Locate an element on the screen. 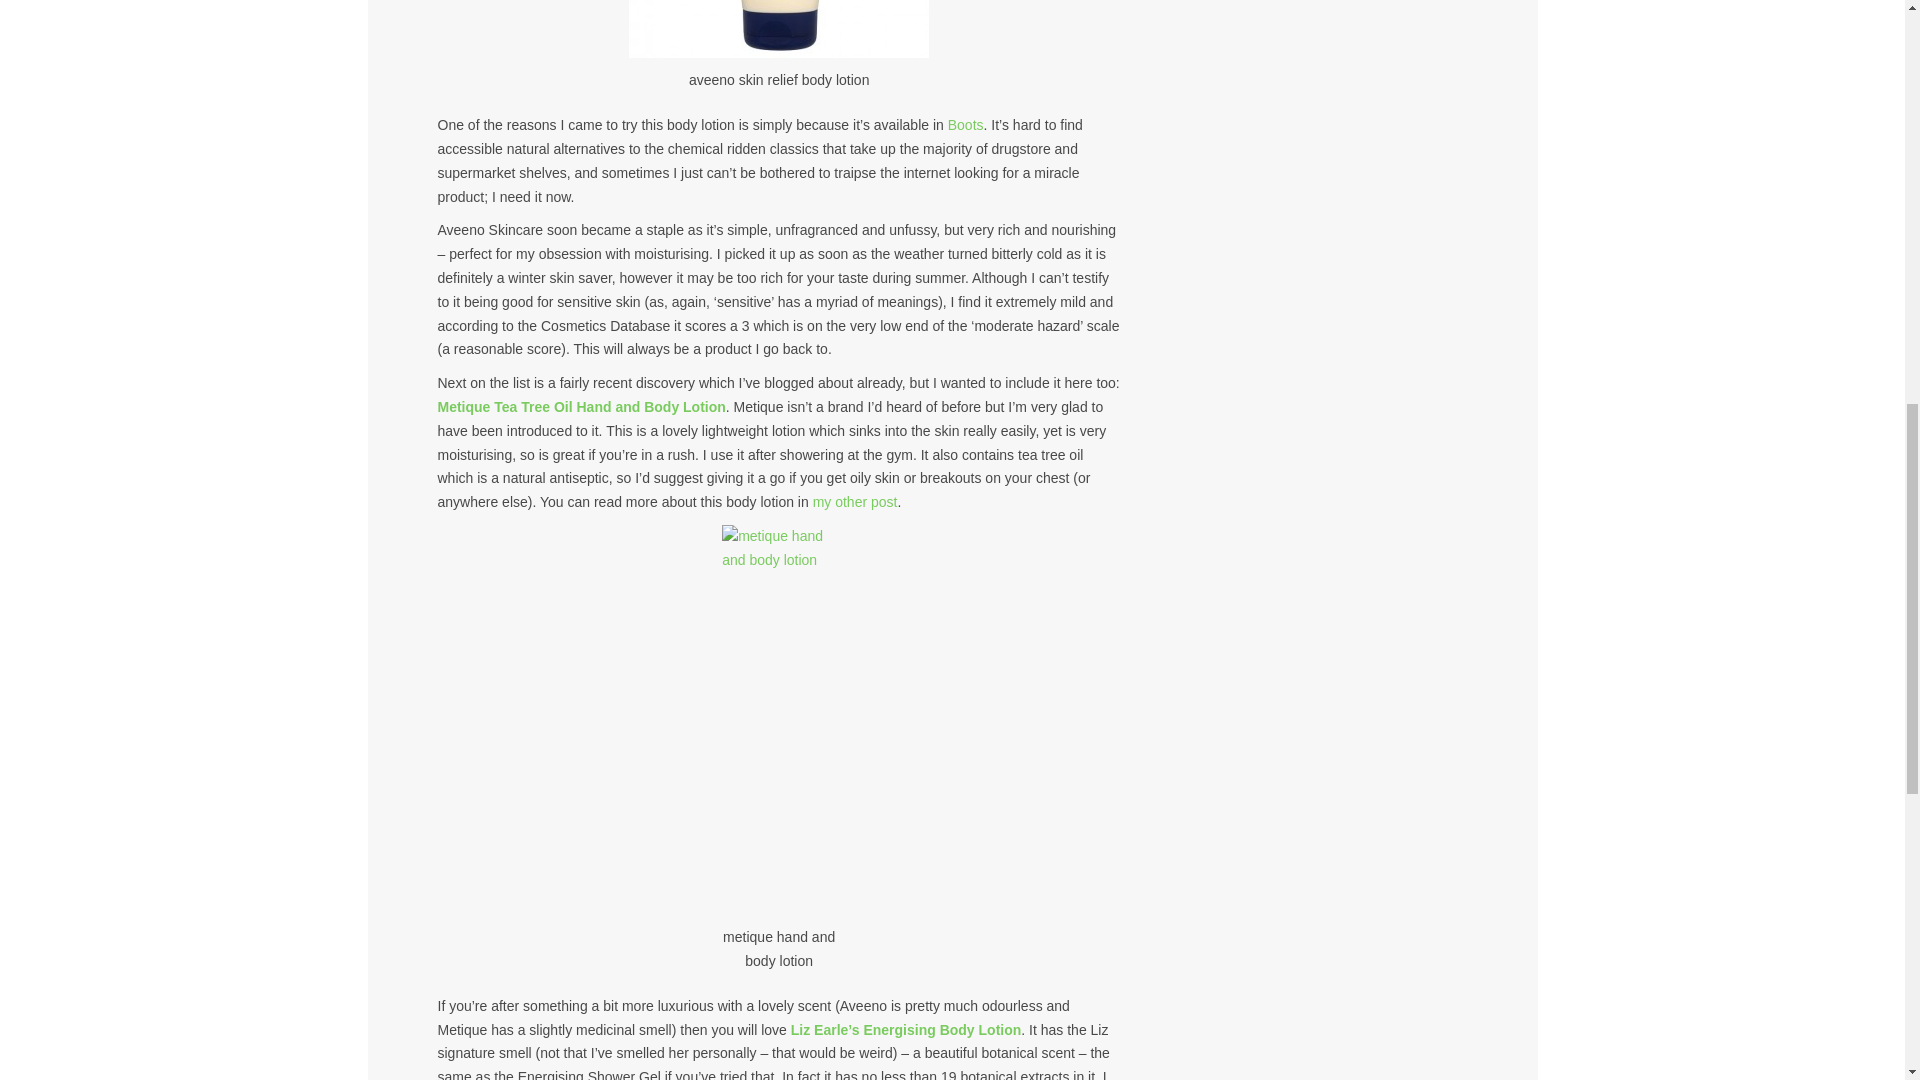 The image size is (1920, 1080). aveeno skin relief body lotion is located at coordinates (779, 29).